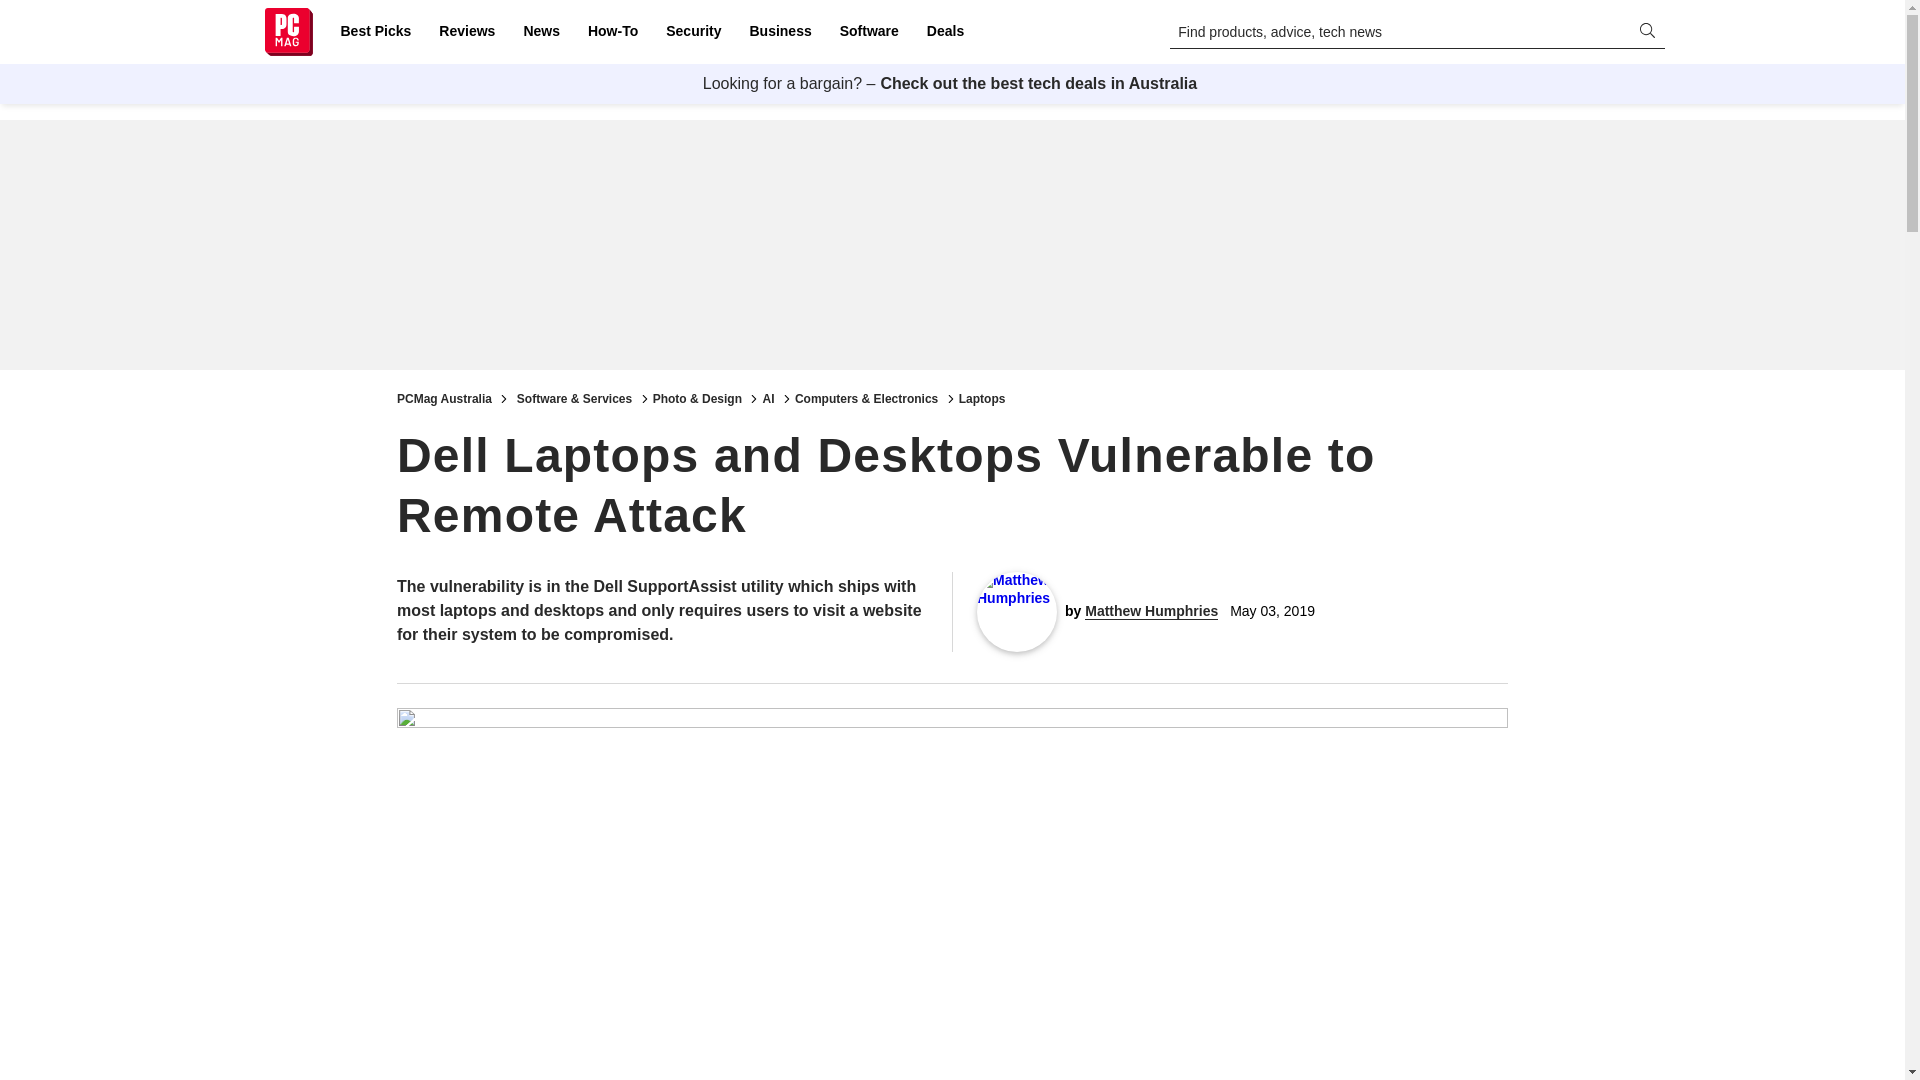  I want to click on Business, so click(780, 32).